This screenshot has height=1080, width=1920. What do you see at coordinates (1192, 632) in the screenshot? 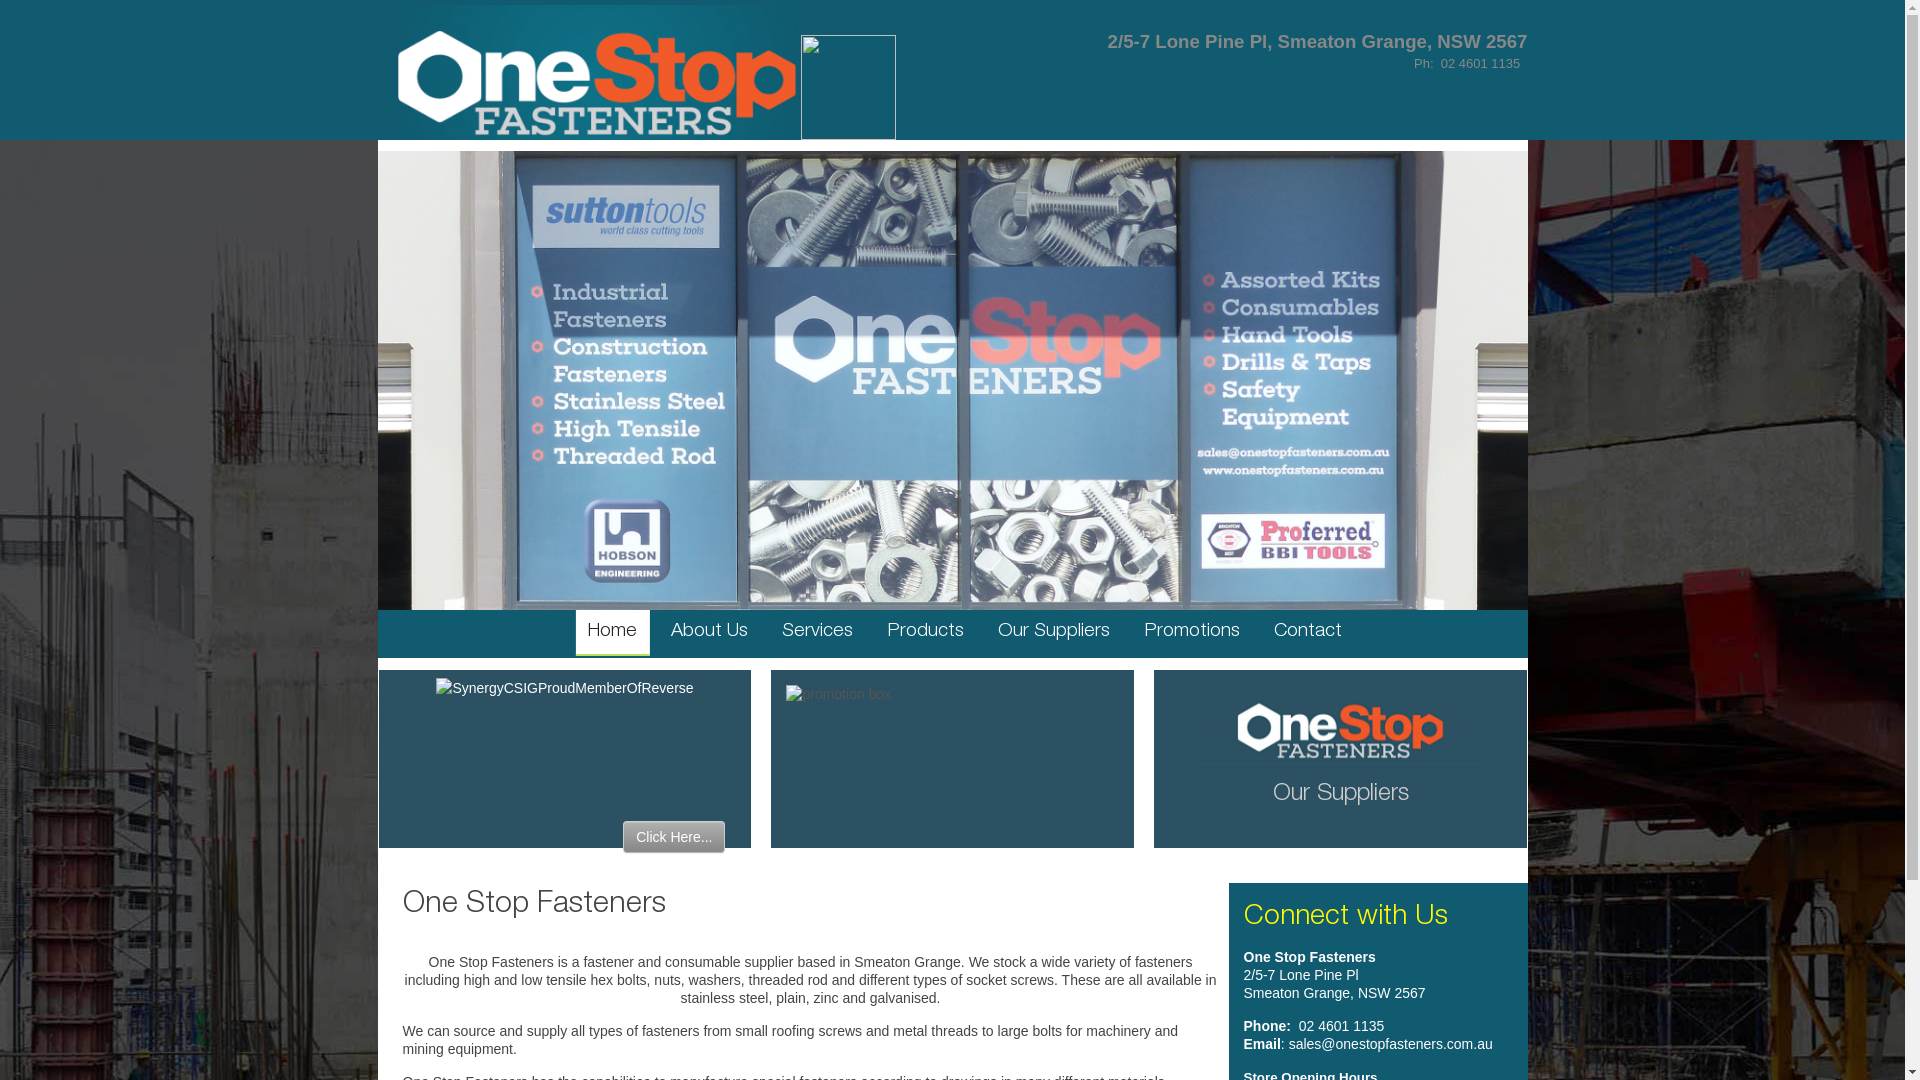
I see `Promotions` at bounding box center [1192, 632].